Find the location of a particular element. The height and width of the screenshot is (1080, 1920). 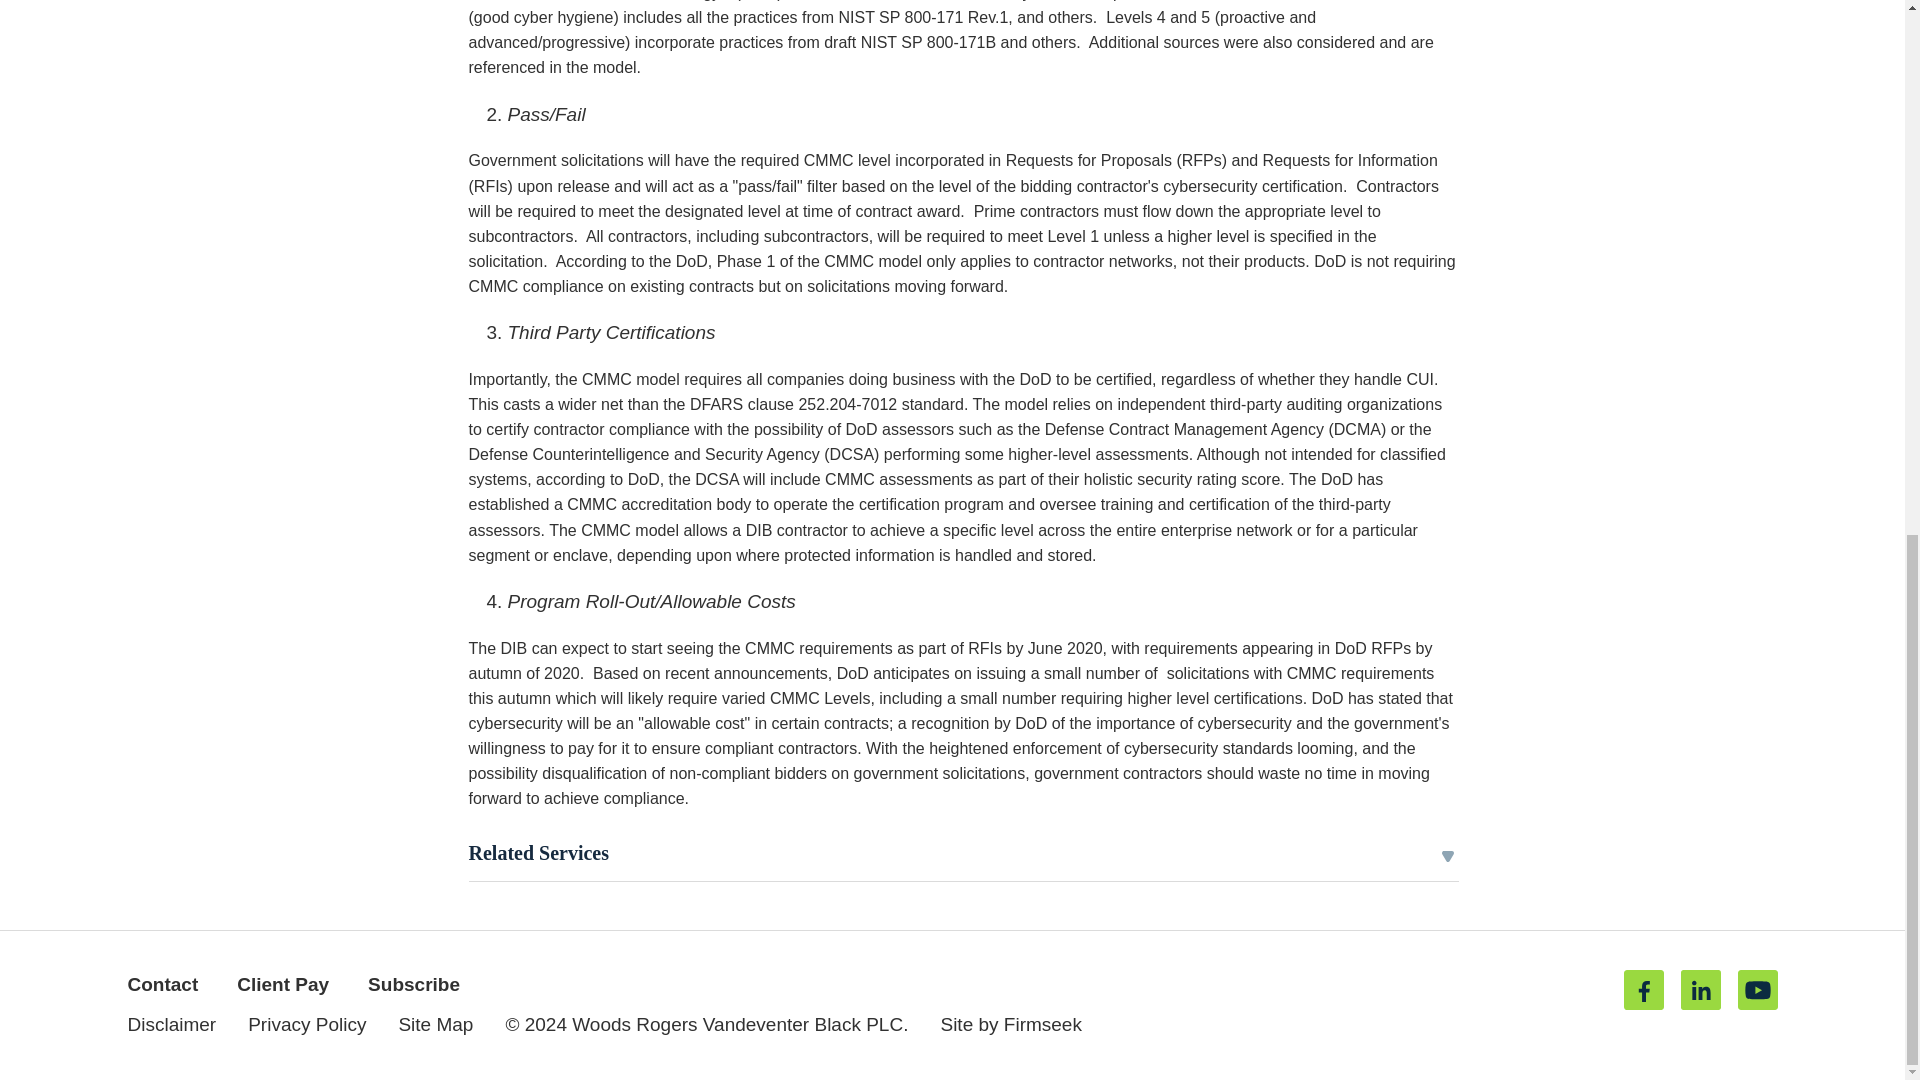

Linkedin is located at coordinates (1700, 989).